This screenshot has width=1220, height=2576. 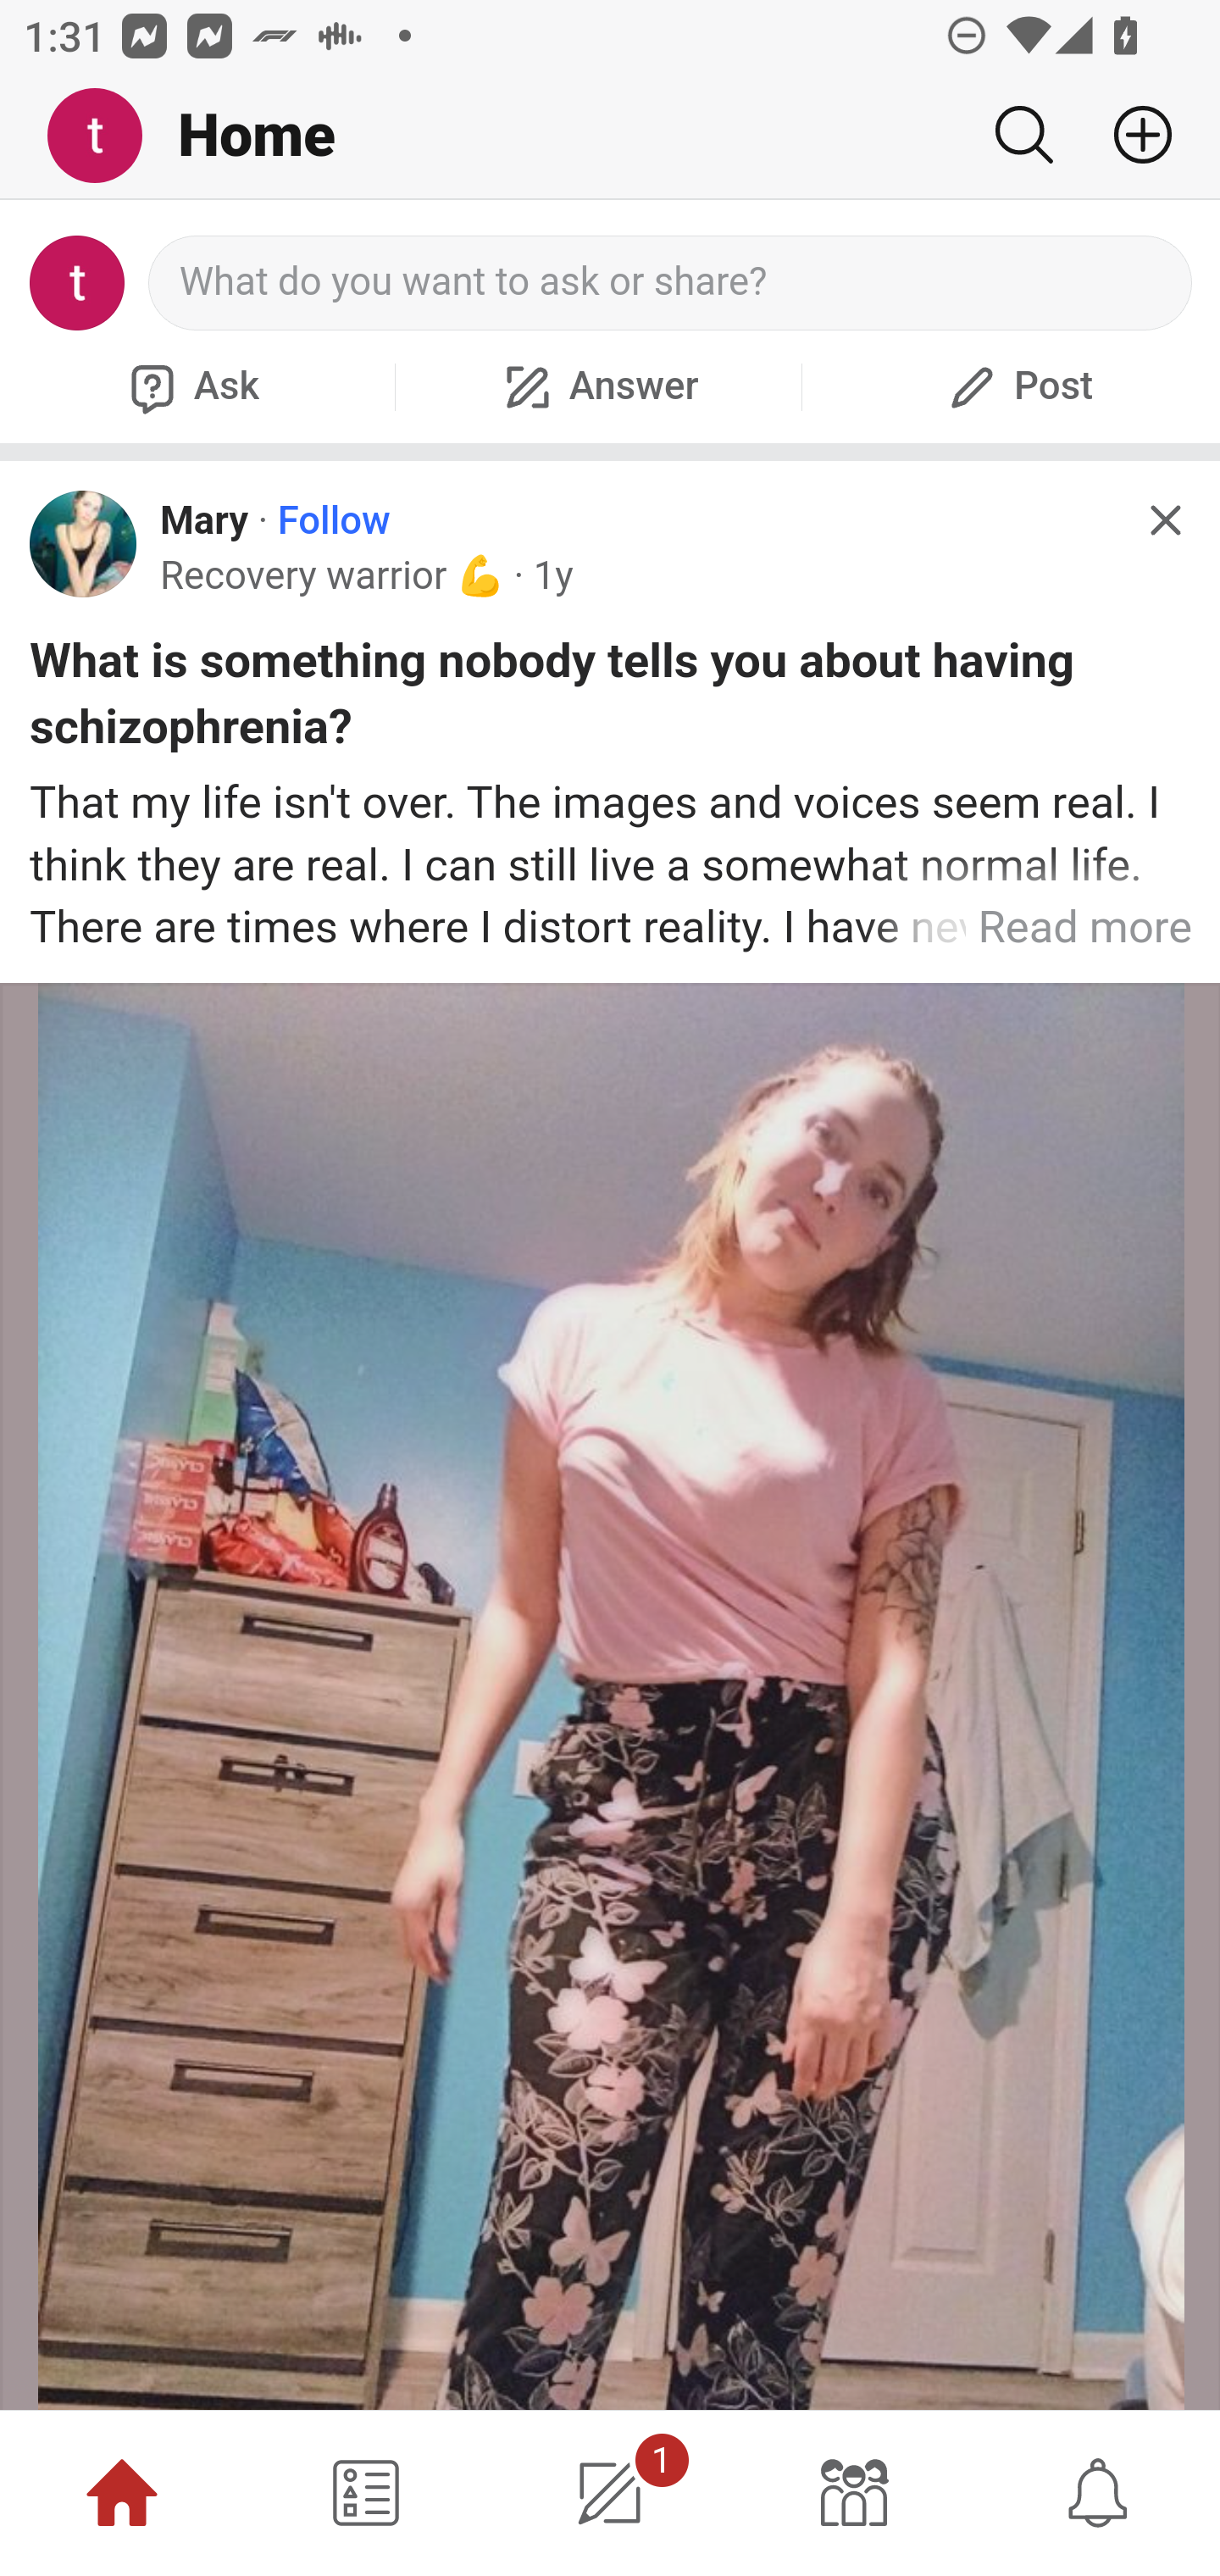 What do you see at coordinates (1164, 520) in the screenshot?
I see `Hide` at bounding box center [1164, 520].